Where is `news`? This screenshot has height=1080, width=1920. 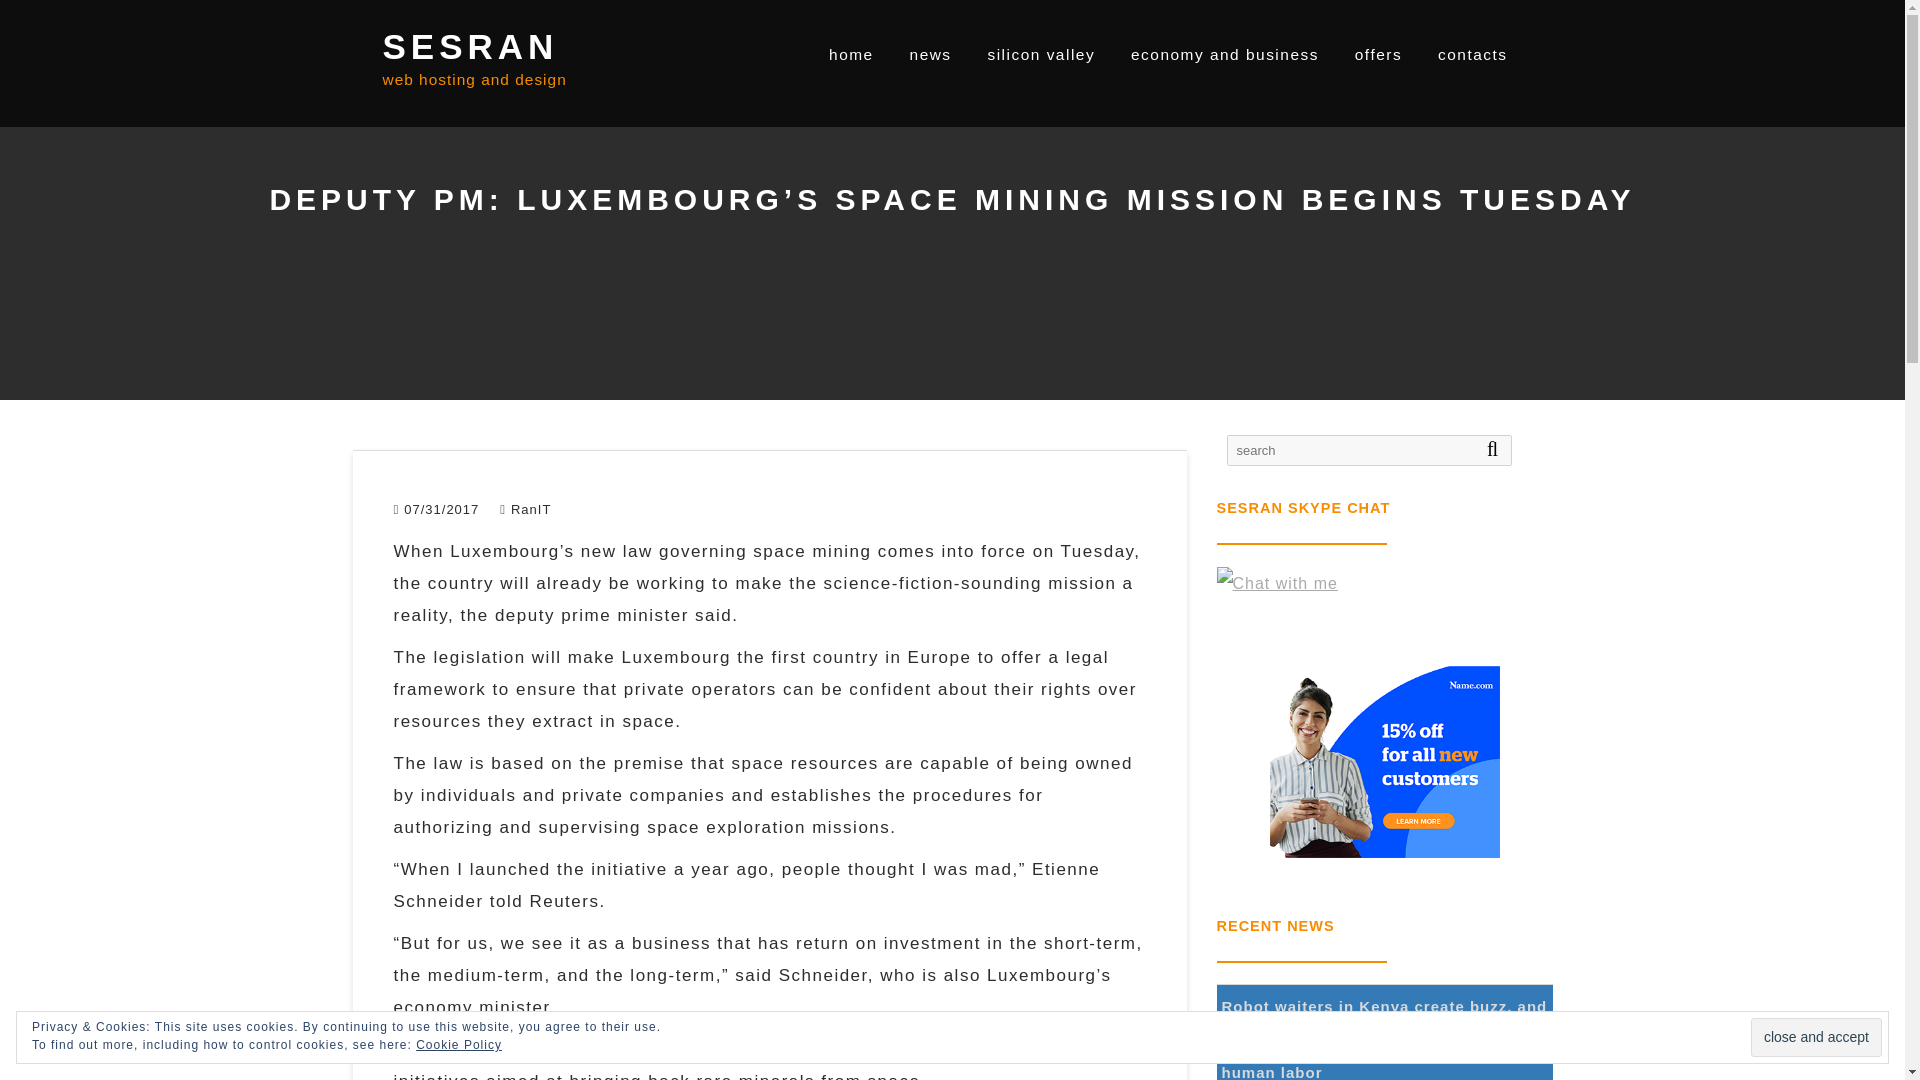
news is located at coordinates (930, 54).